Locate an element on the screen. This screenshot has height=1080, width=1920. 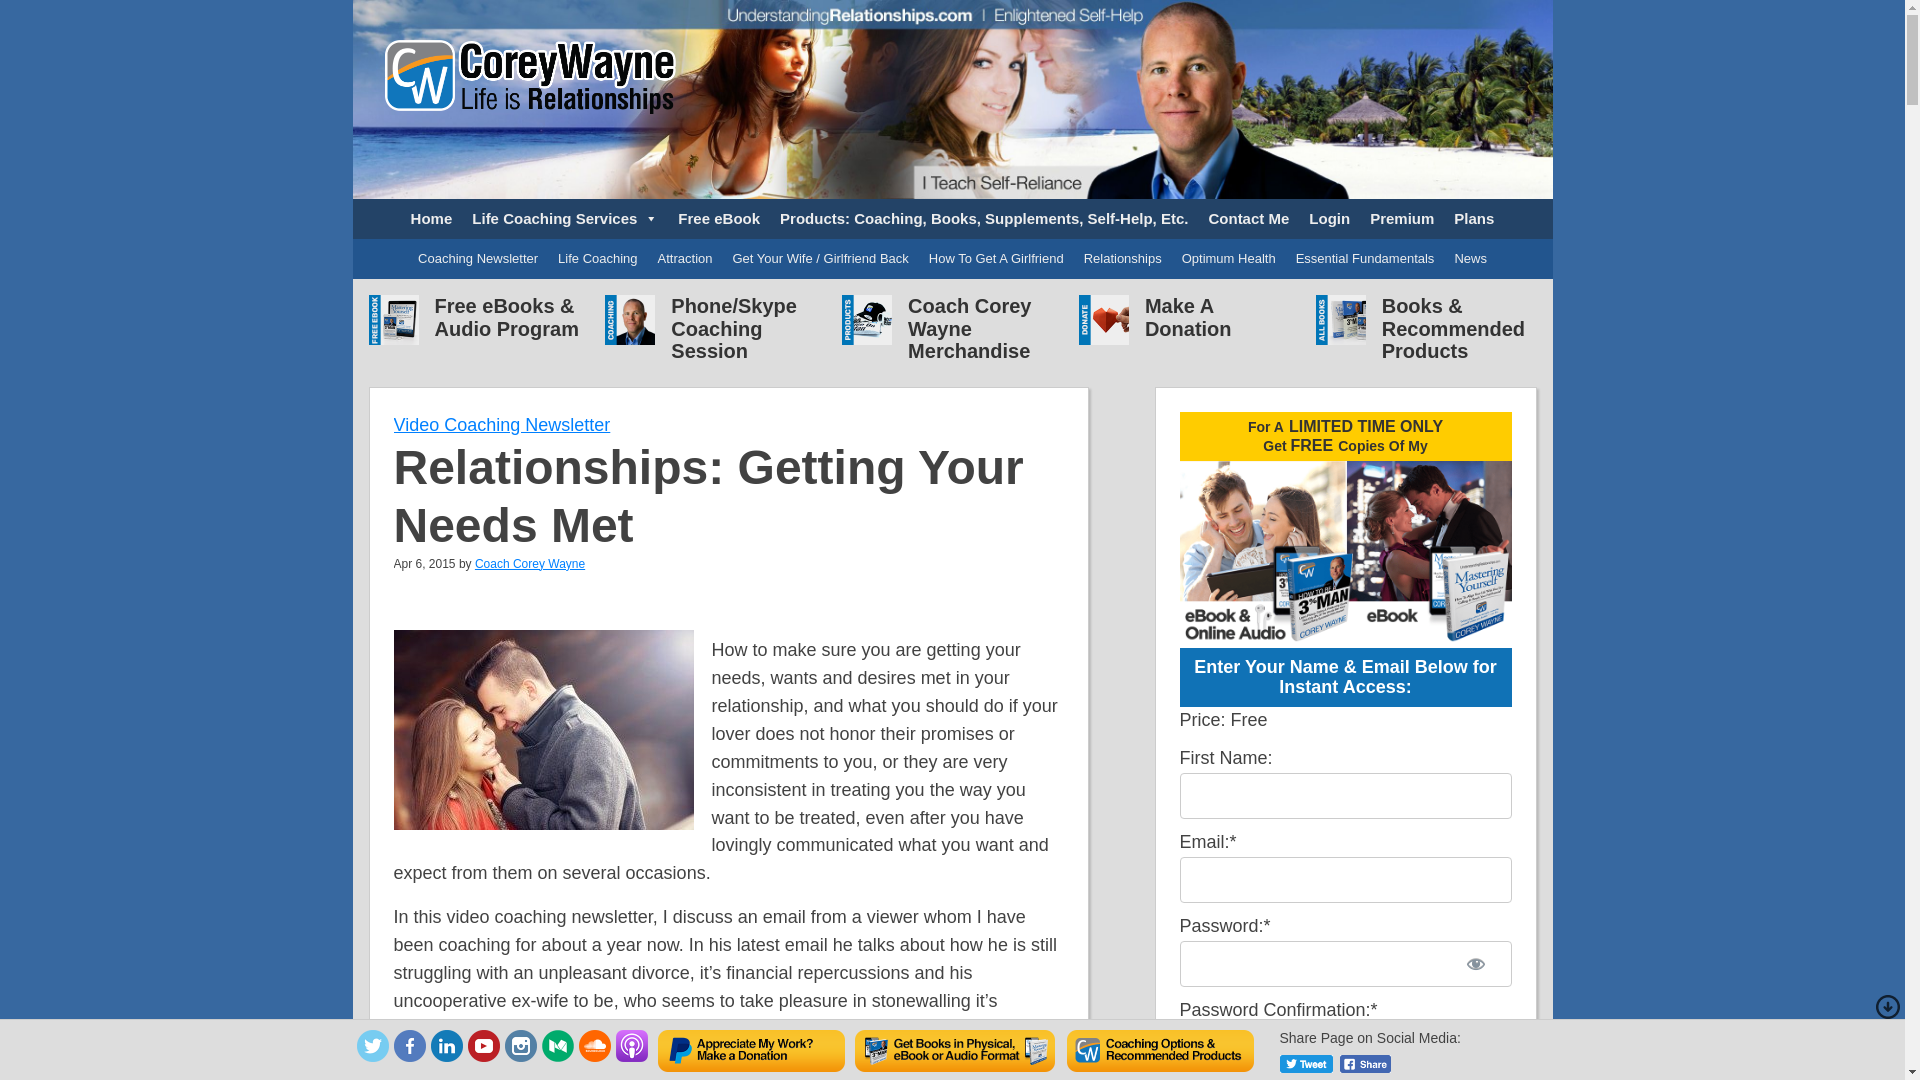
Products: Coaching, Books, Supplements, Self-Help, Etc. is located at coordinates (984, 218).